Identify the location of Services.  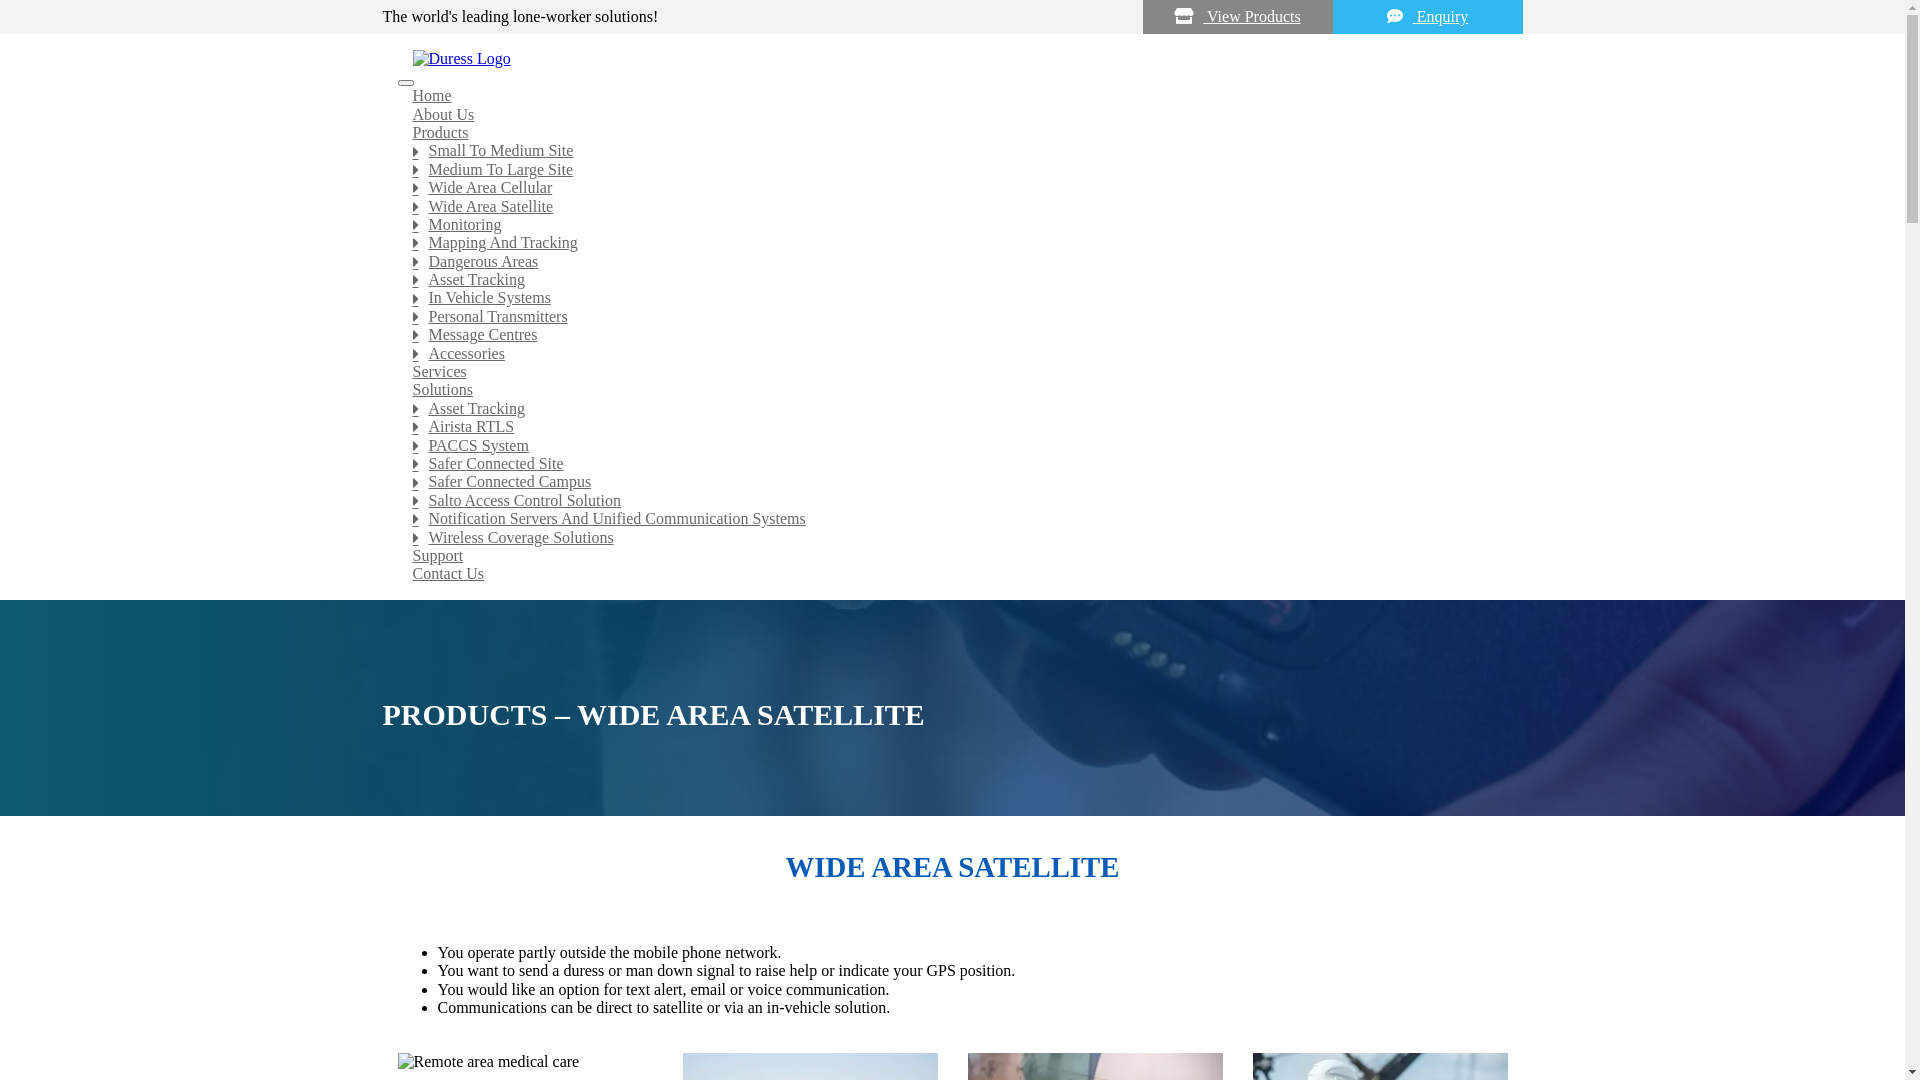
(814, 372).